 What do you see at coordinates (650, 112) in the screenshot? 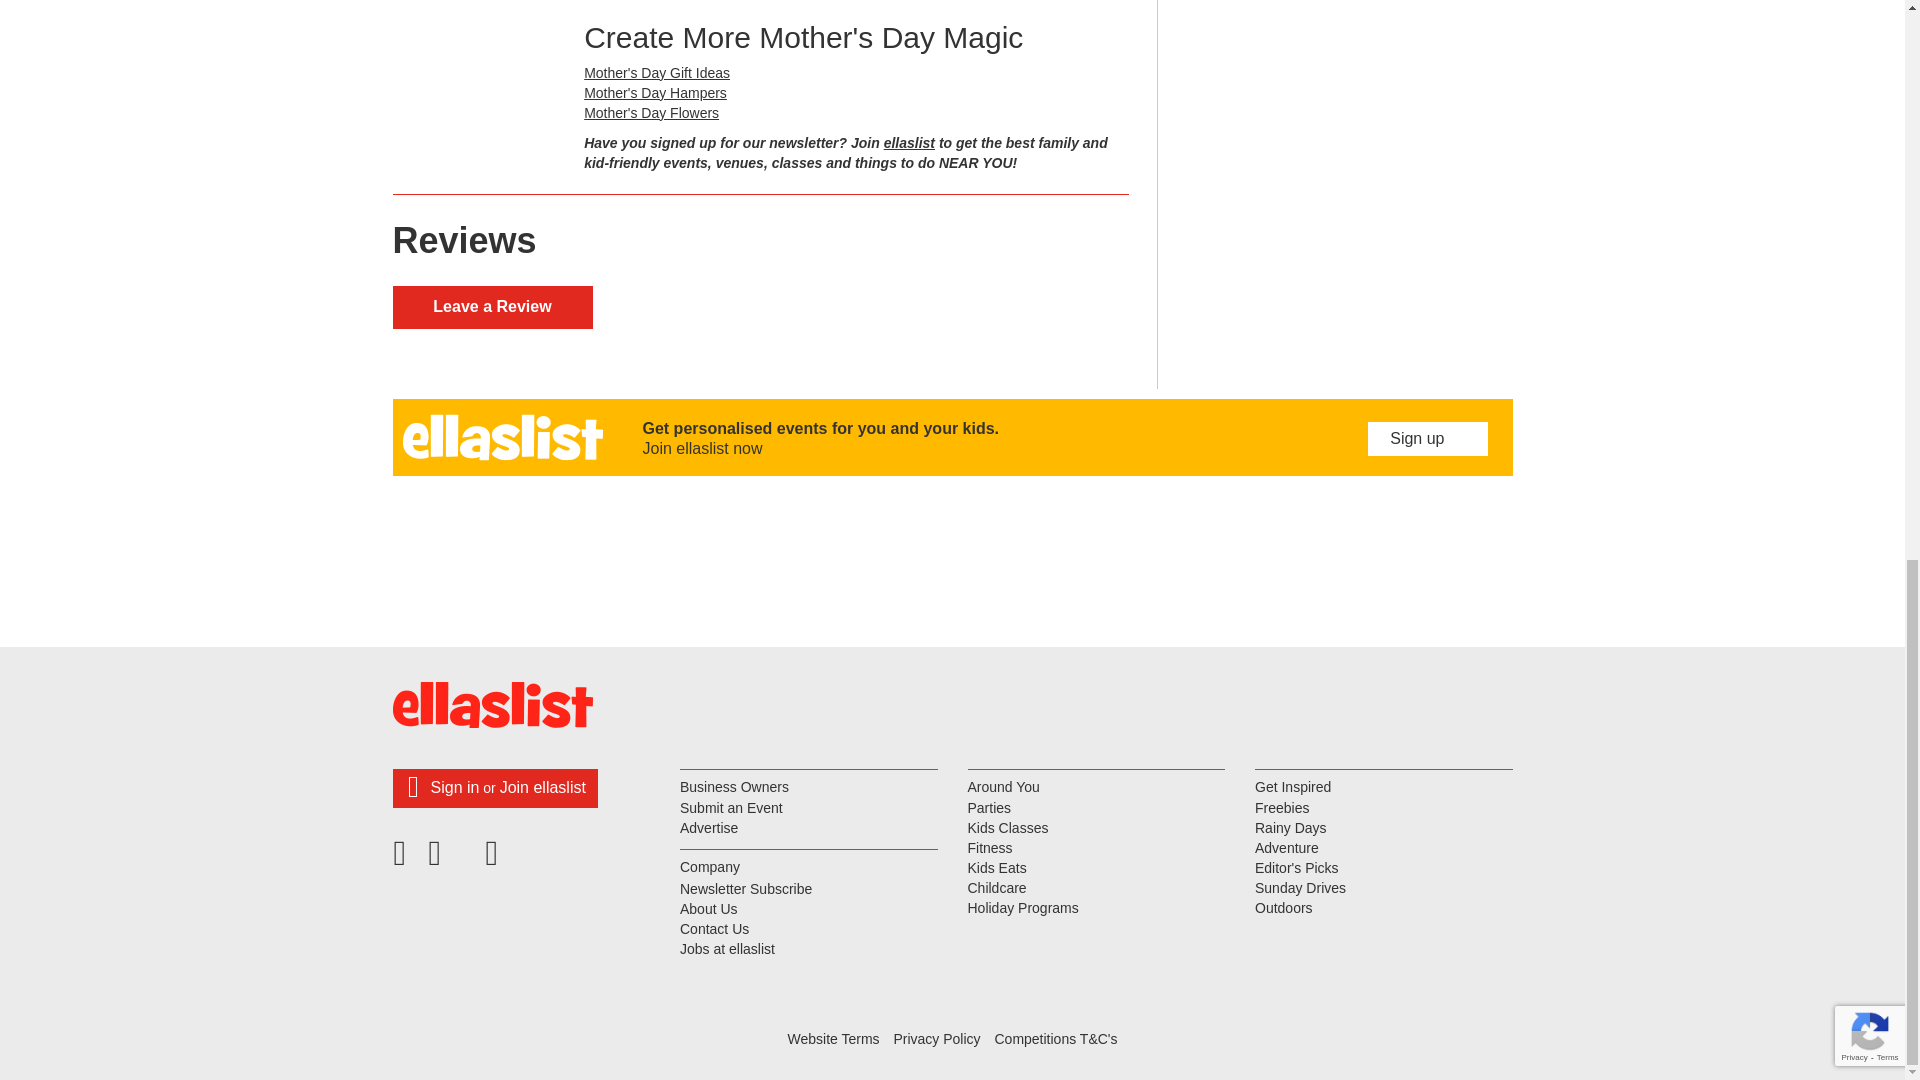
I see `Mother's Day Flowers` at bounding box center [650, 112].